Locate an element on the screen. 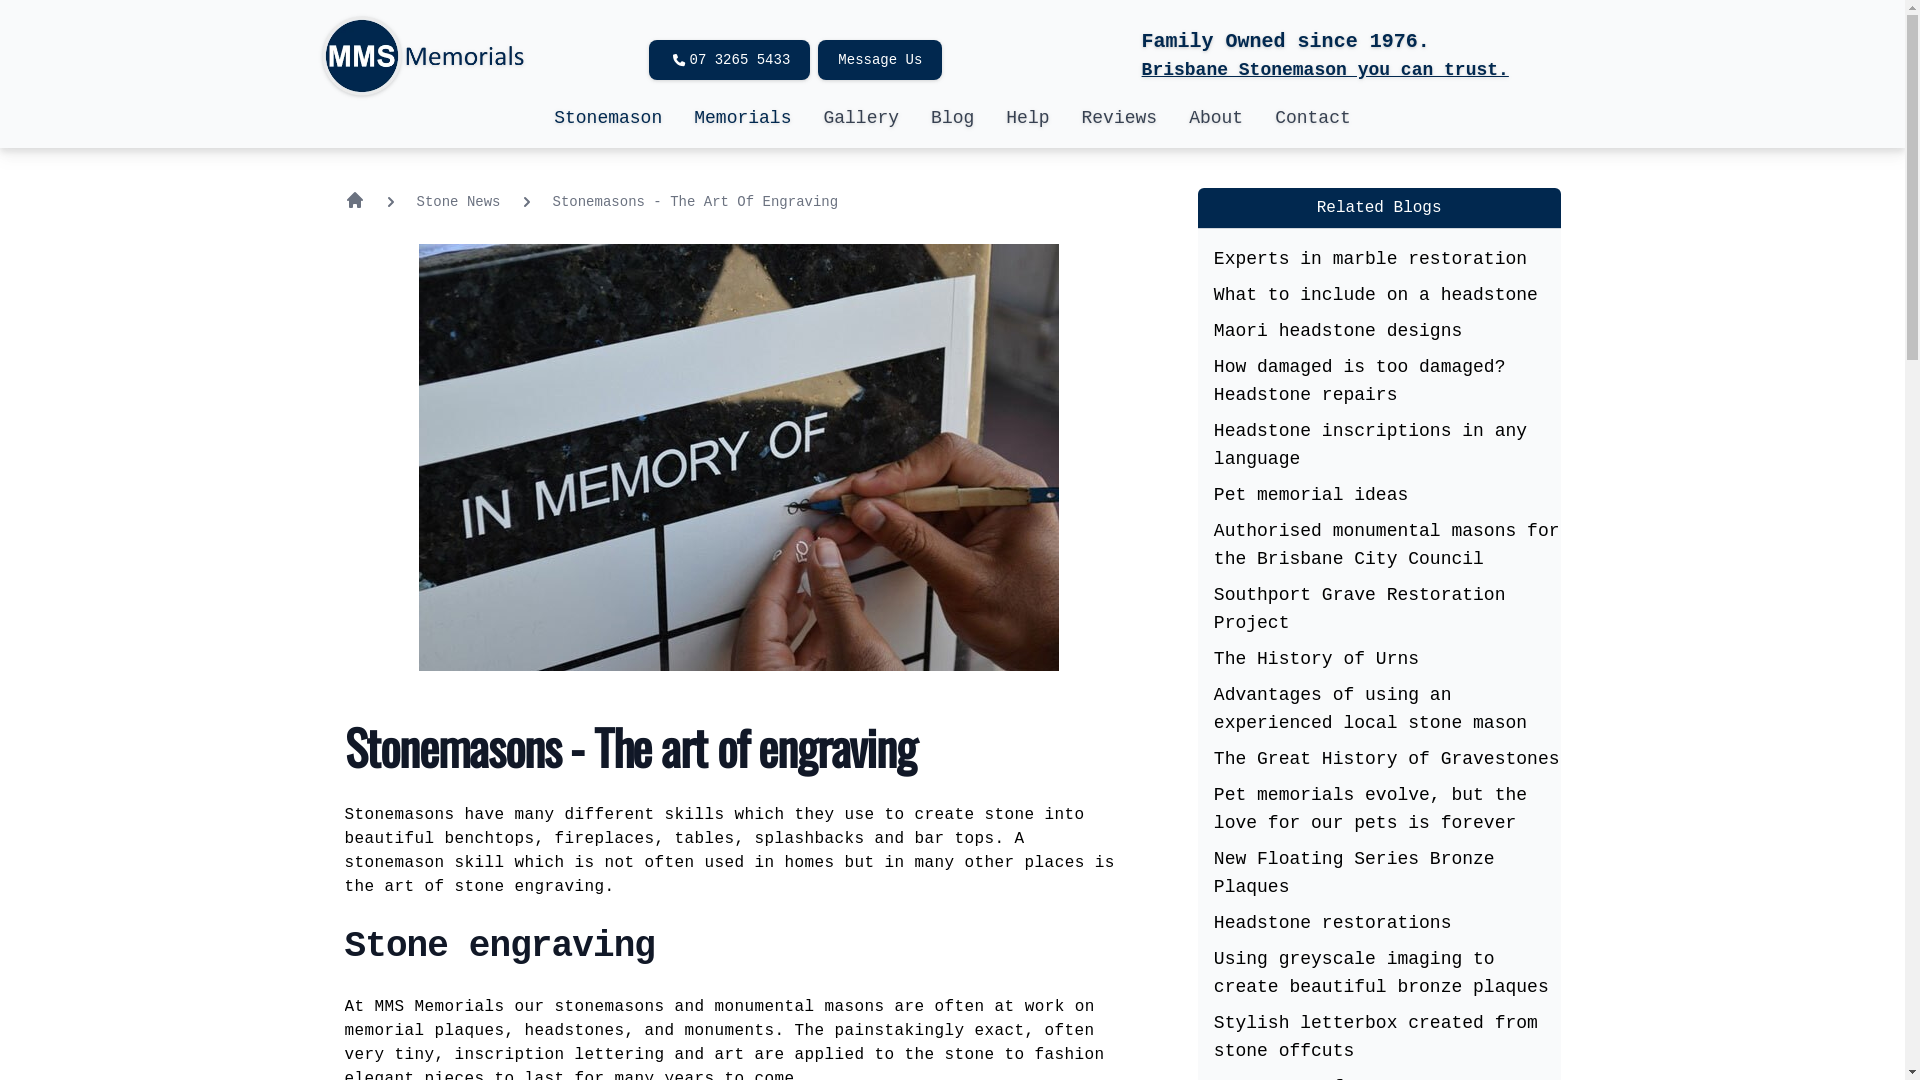 The width and height of the screenshot is (1920, 1080). Stonemason is located at coordinates (608, 118).